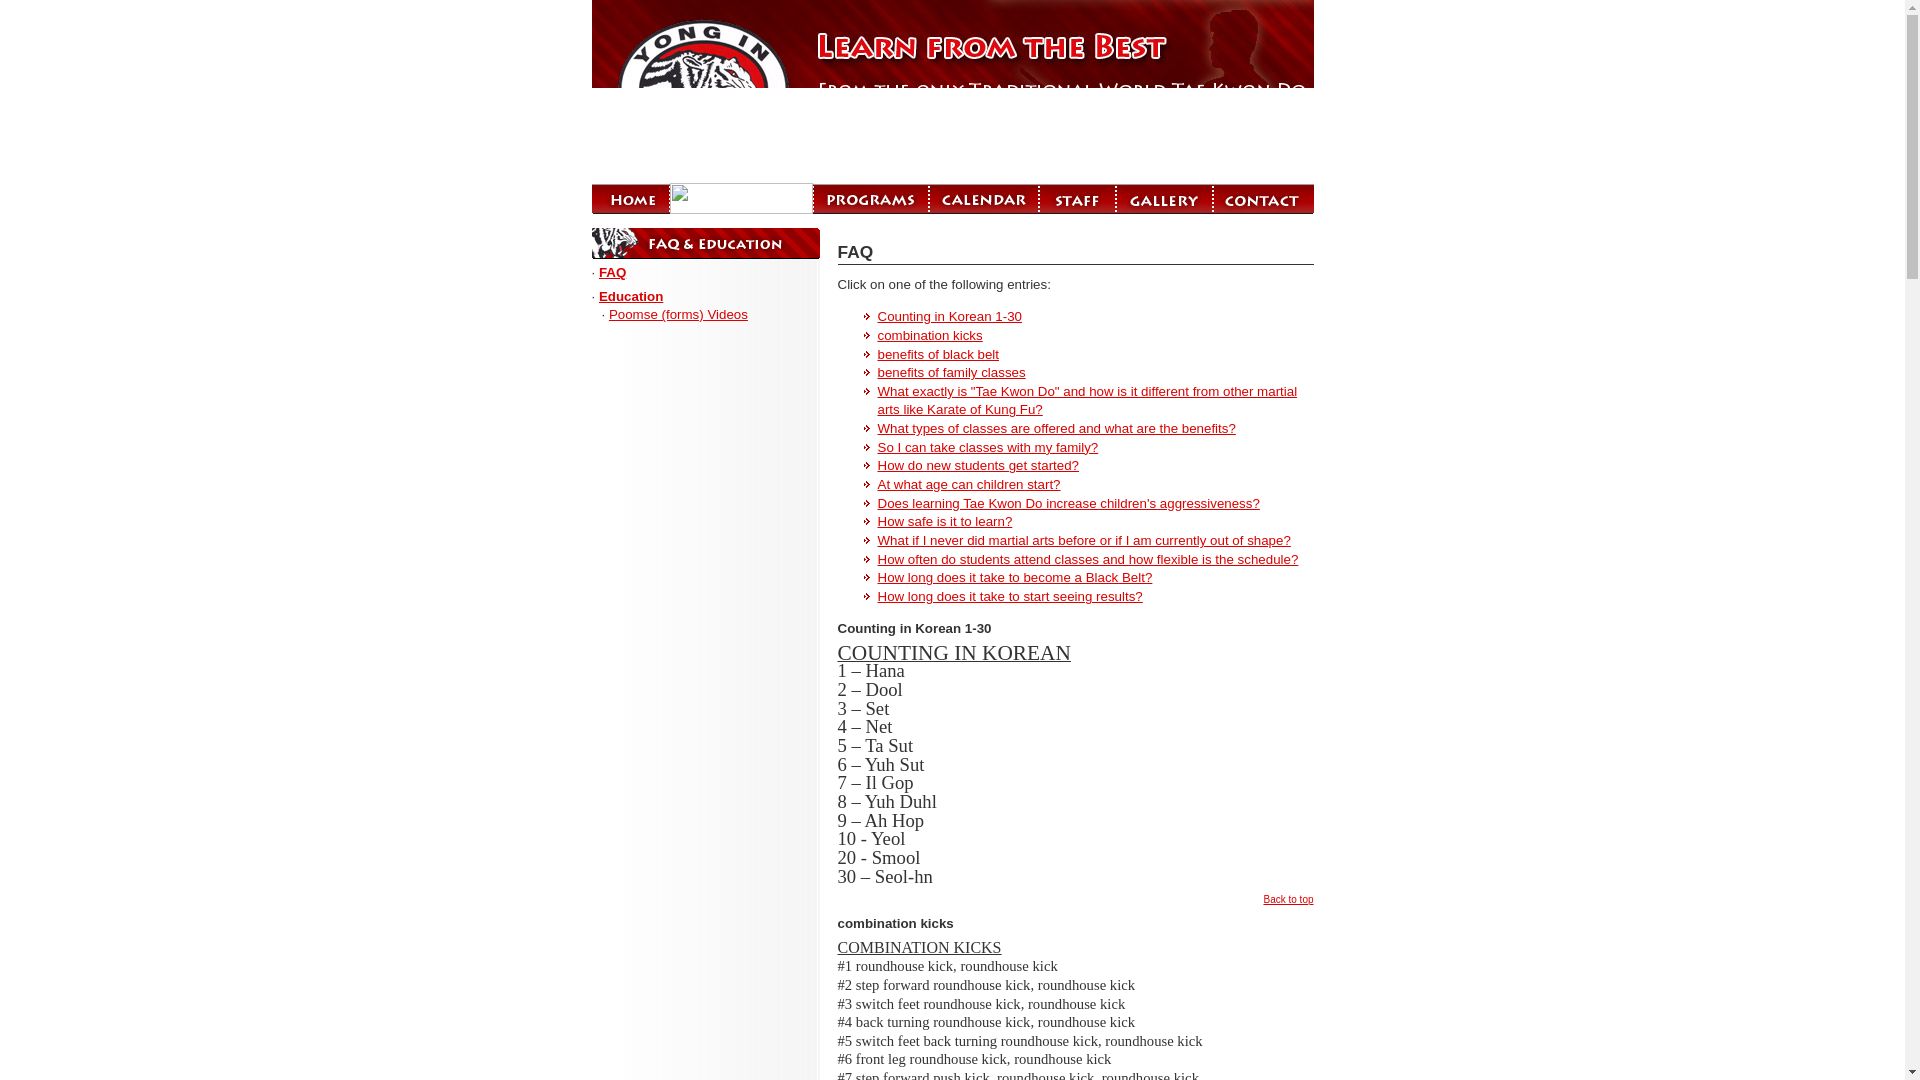 The image size is (1920, 1080). What do you see at coordinates (930, 336) in the screenshot?
I see `combination kicks` at bounding box center [930, 336].